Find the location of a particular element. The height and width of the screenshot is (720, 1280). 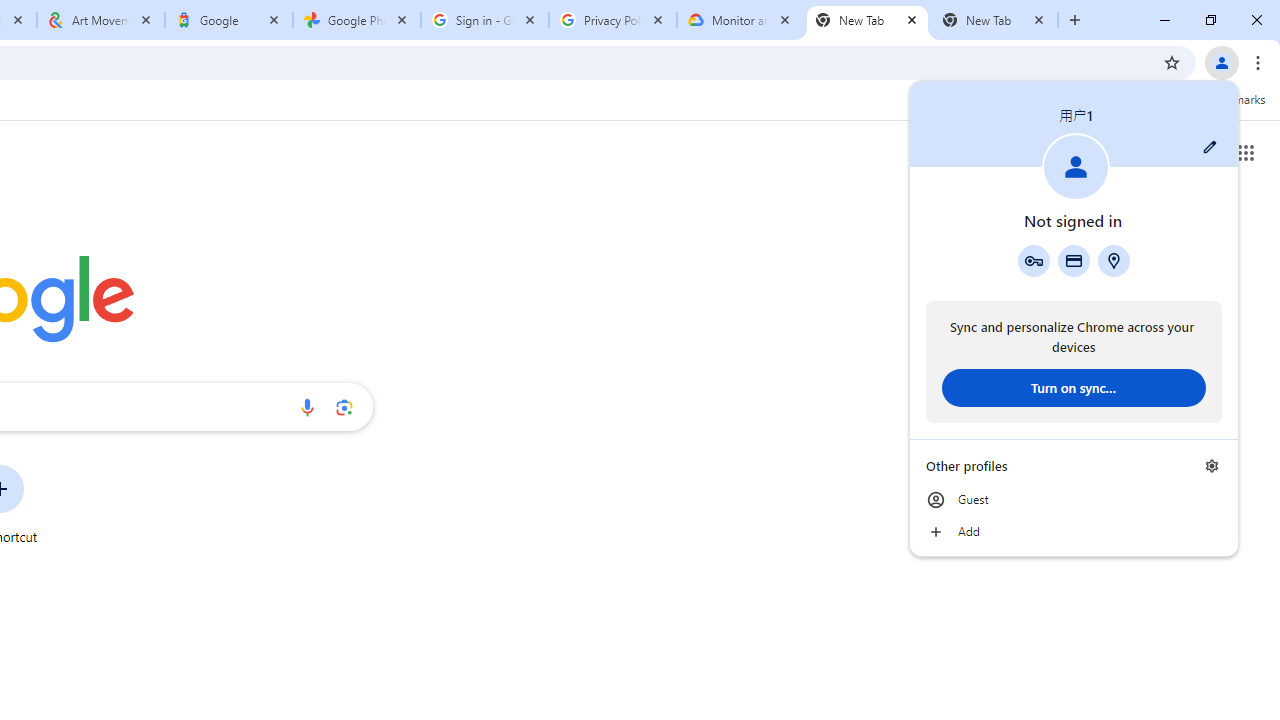

Payment methods is located at coordinates (1074, 260).